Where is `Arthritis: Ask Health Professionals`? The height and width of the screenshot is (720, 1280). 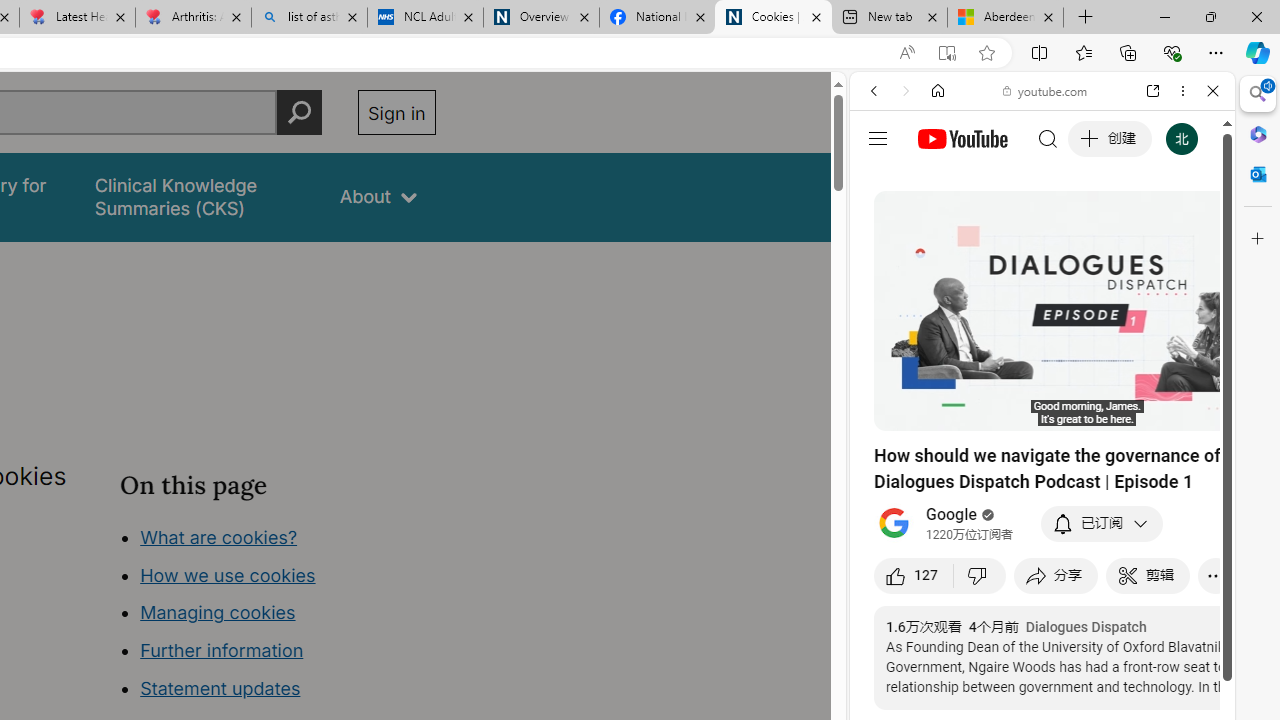 Arthritis: Ask Health Professionals is located at coordinates (192, 18).